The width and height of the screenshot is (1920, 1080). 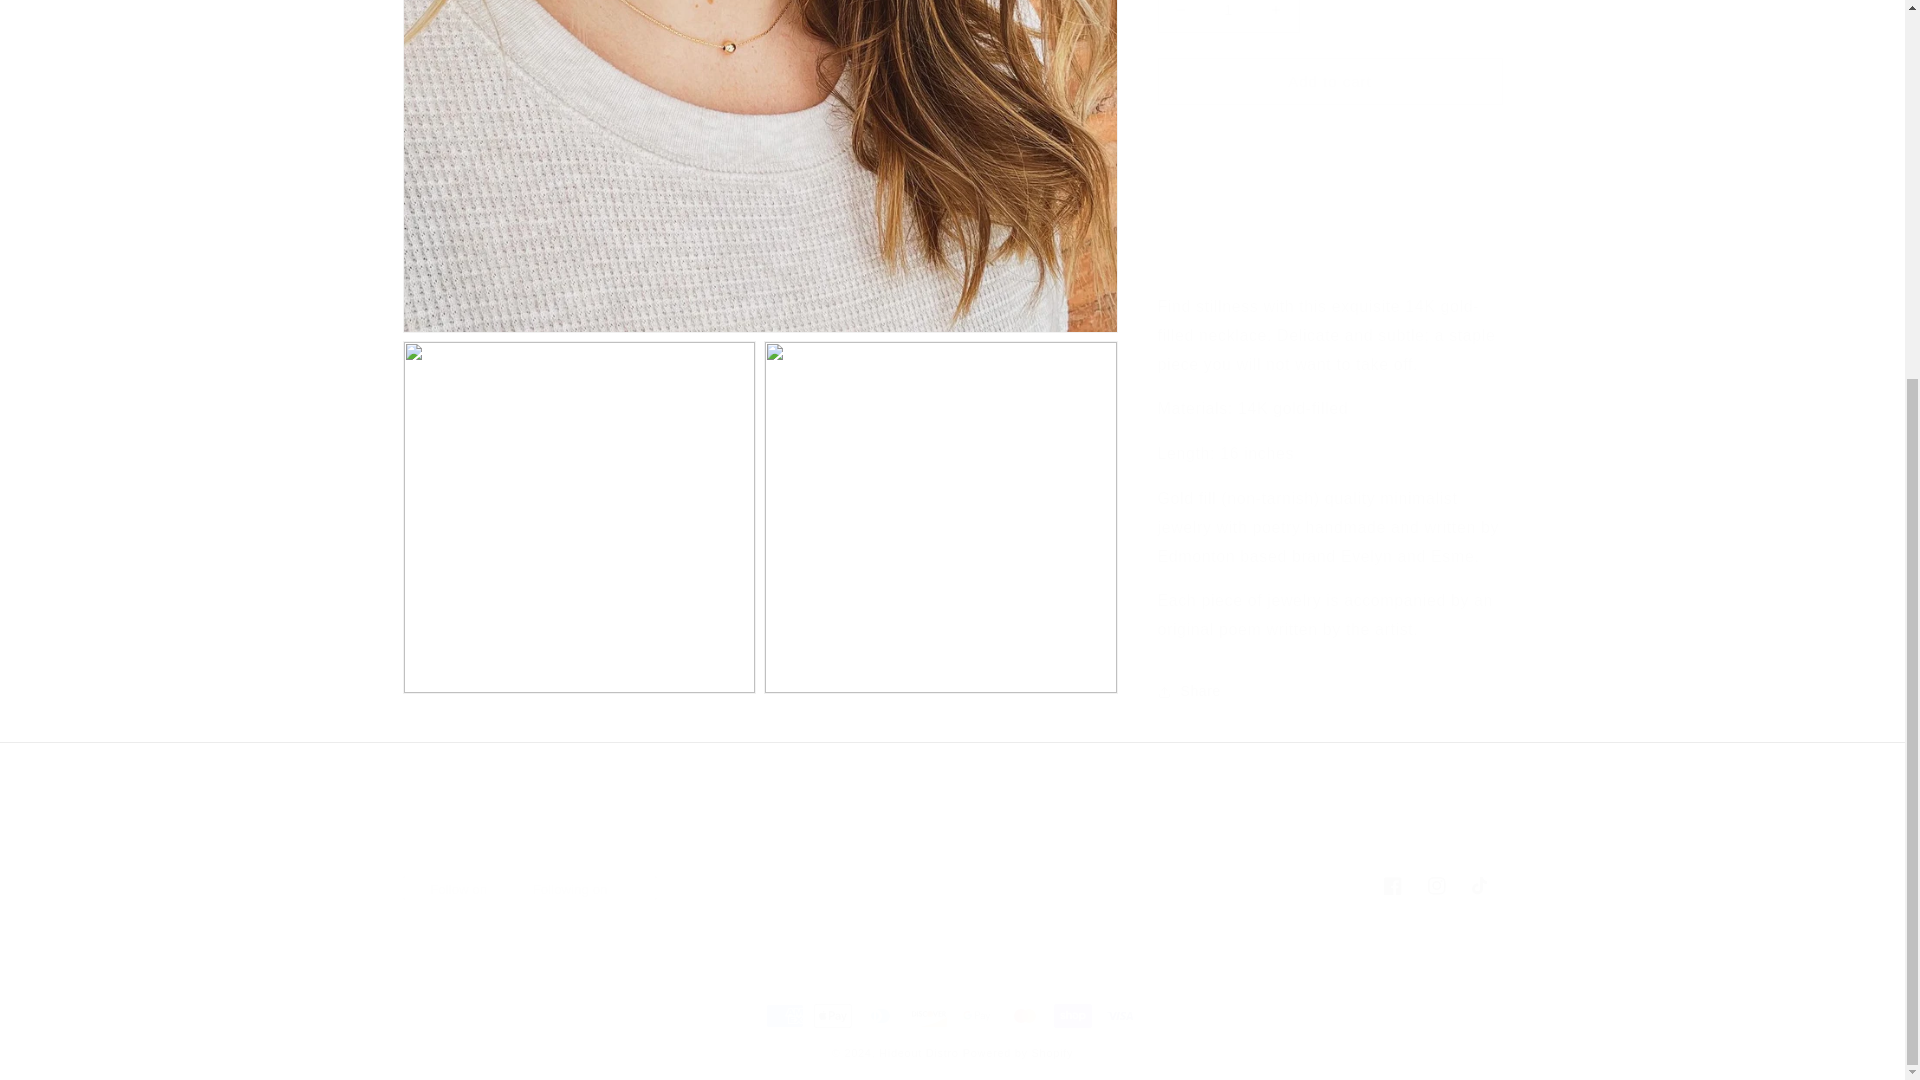 What do you see at coordinates (759, 156) in the screenshot?
I see `Home Shop Policies About Contact Stockists` at bounding box center [759, 156].